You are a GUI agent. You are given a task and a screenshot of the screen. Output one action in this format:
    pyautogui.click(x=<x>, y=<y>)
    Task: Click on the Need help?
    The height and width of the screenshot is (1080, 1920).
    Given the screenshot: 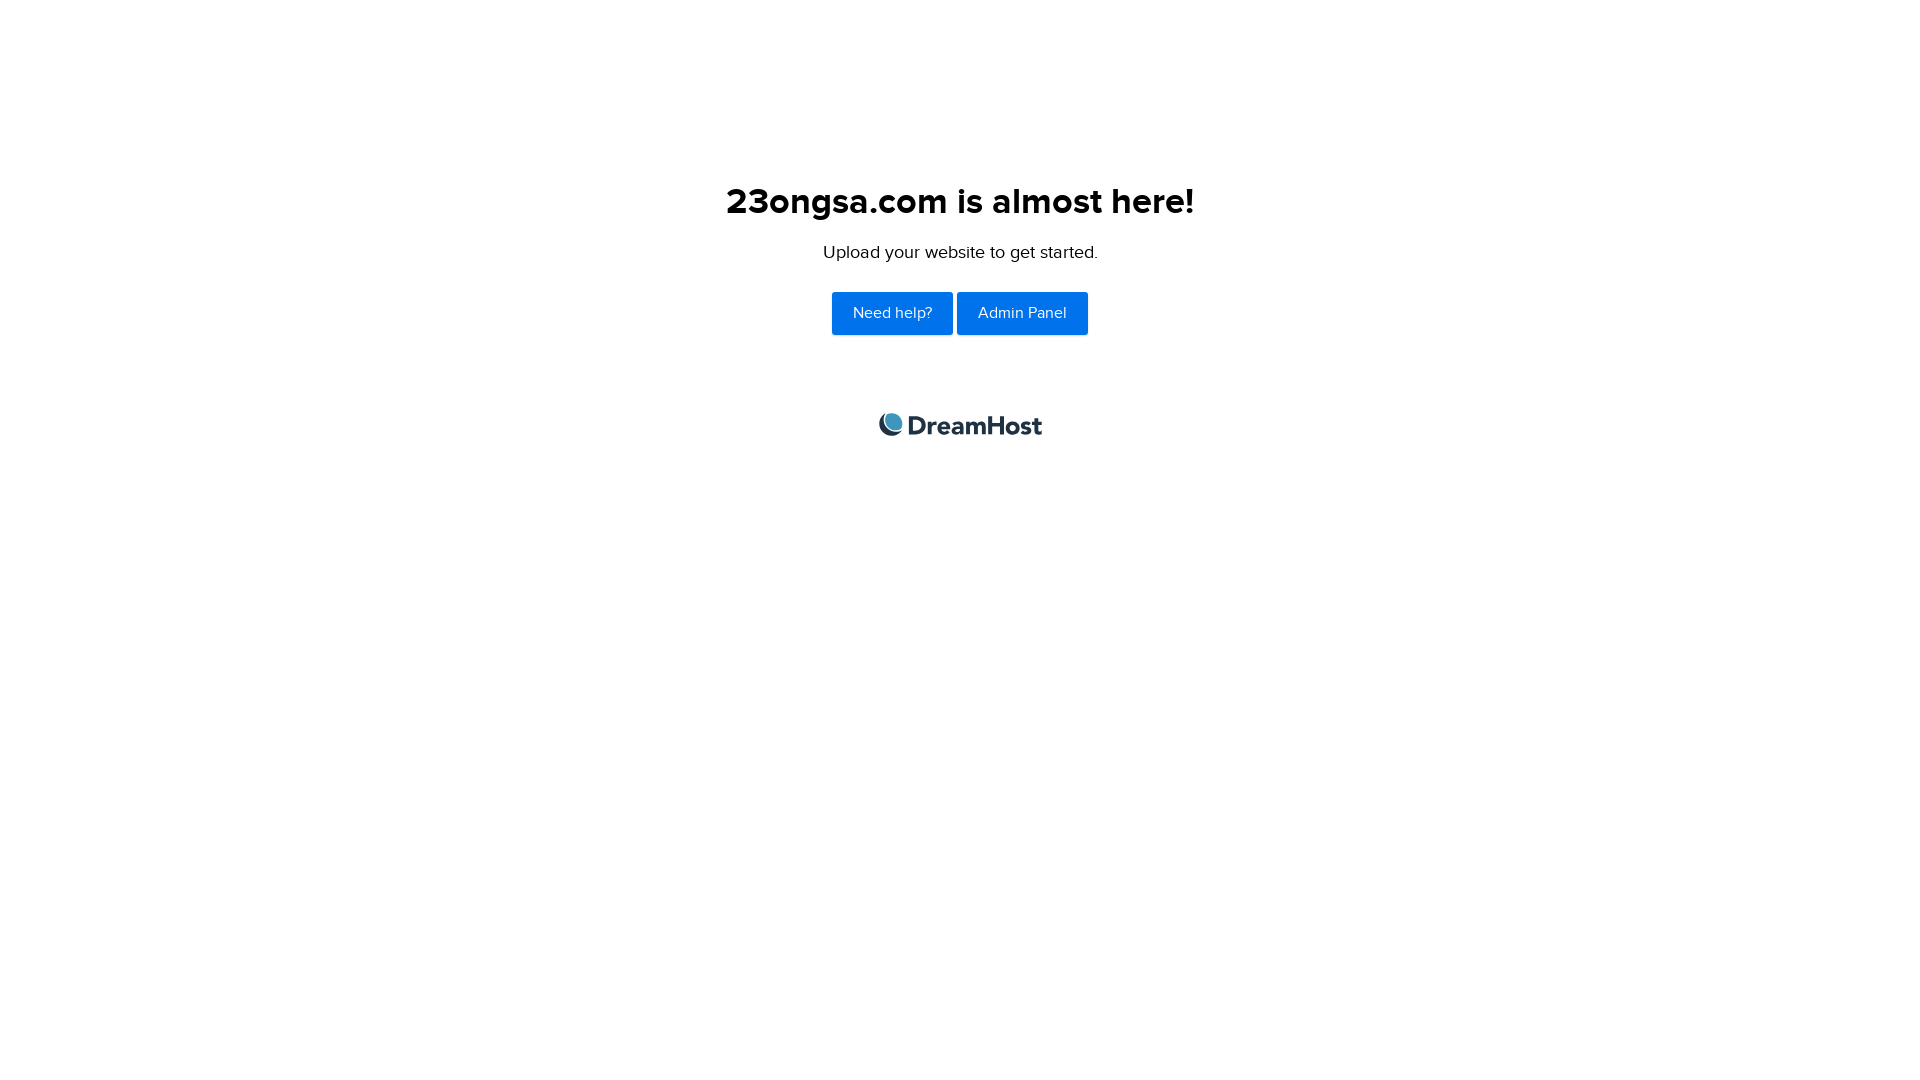 What is the action you would take?
    pyautogui.click(x=892, y=314)
    